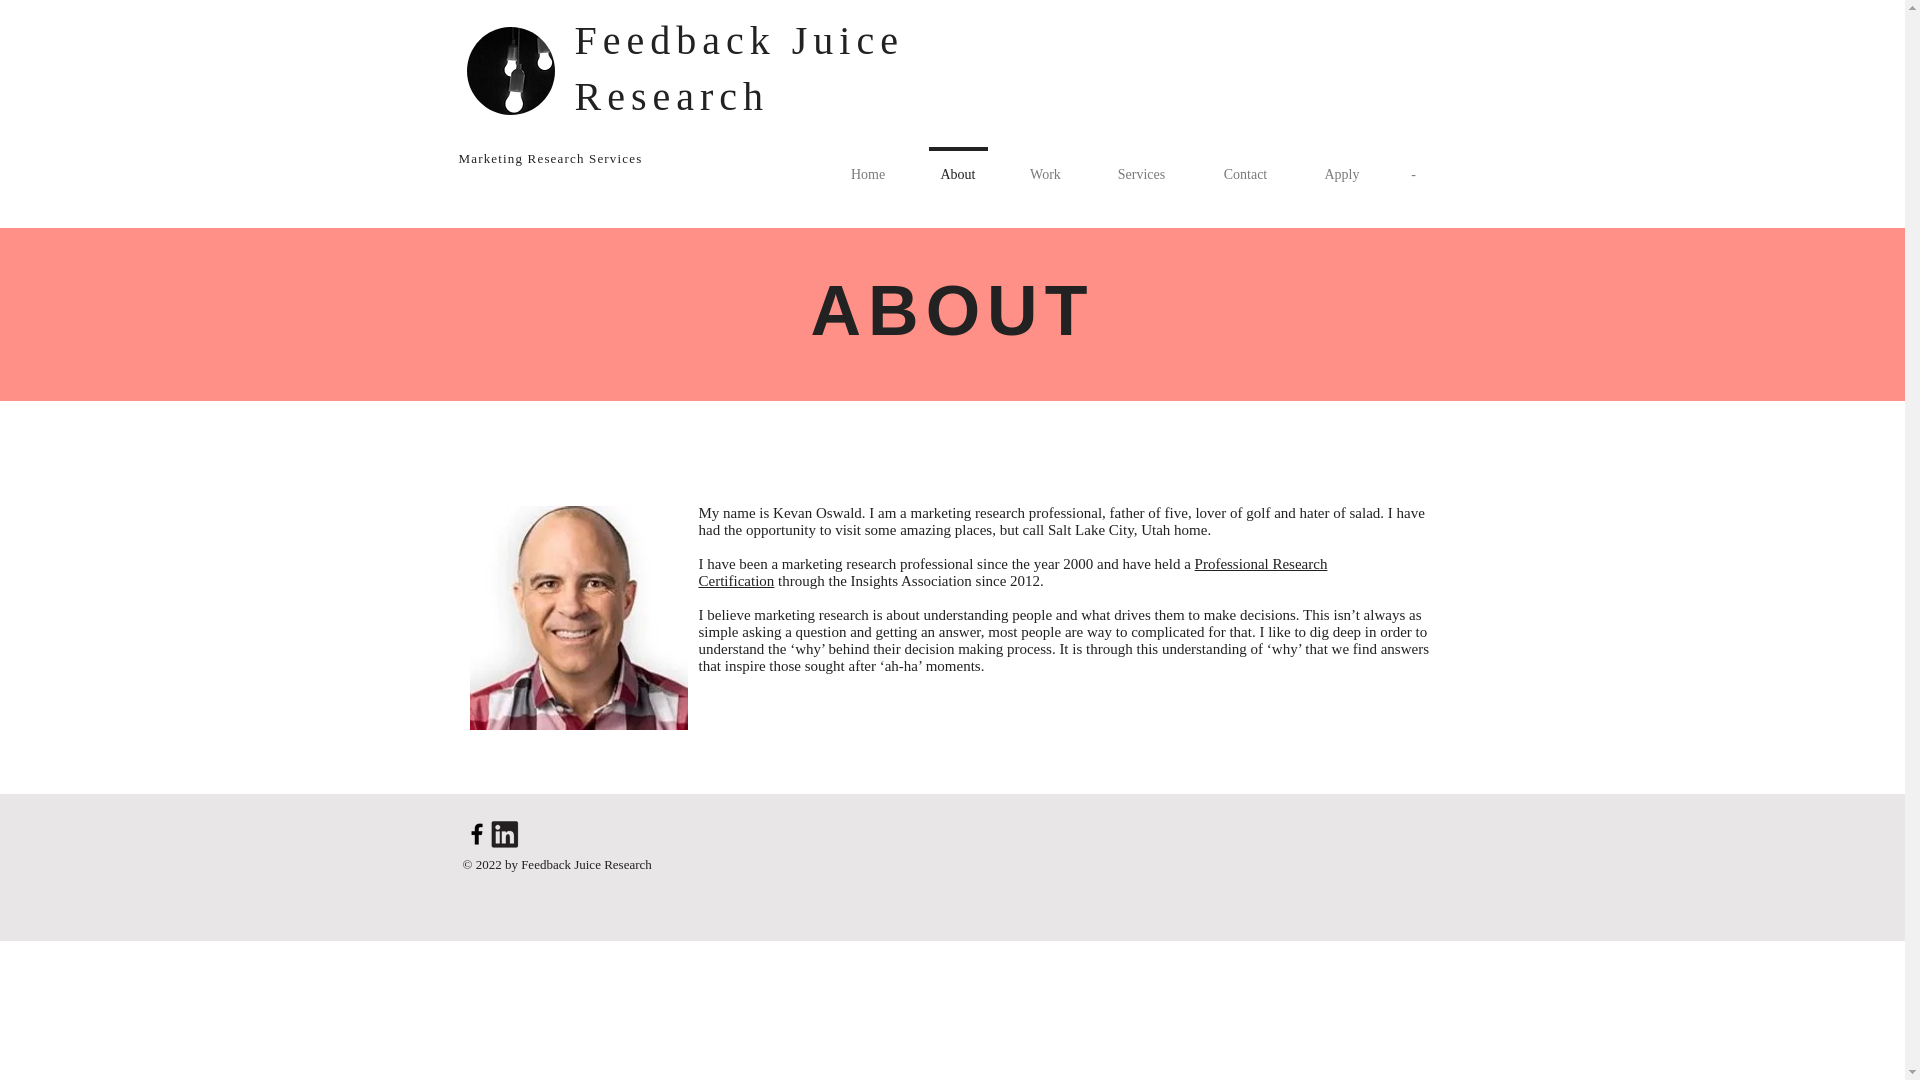 Image resolution: width=1920 pixels, height=1080 pixels. What do you see at coordinates (1012, 572) in the screenshot?
I see `Professional Research Certification` at bounding box center [1012, 572].